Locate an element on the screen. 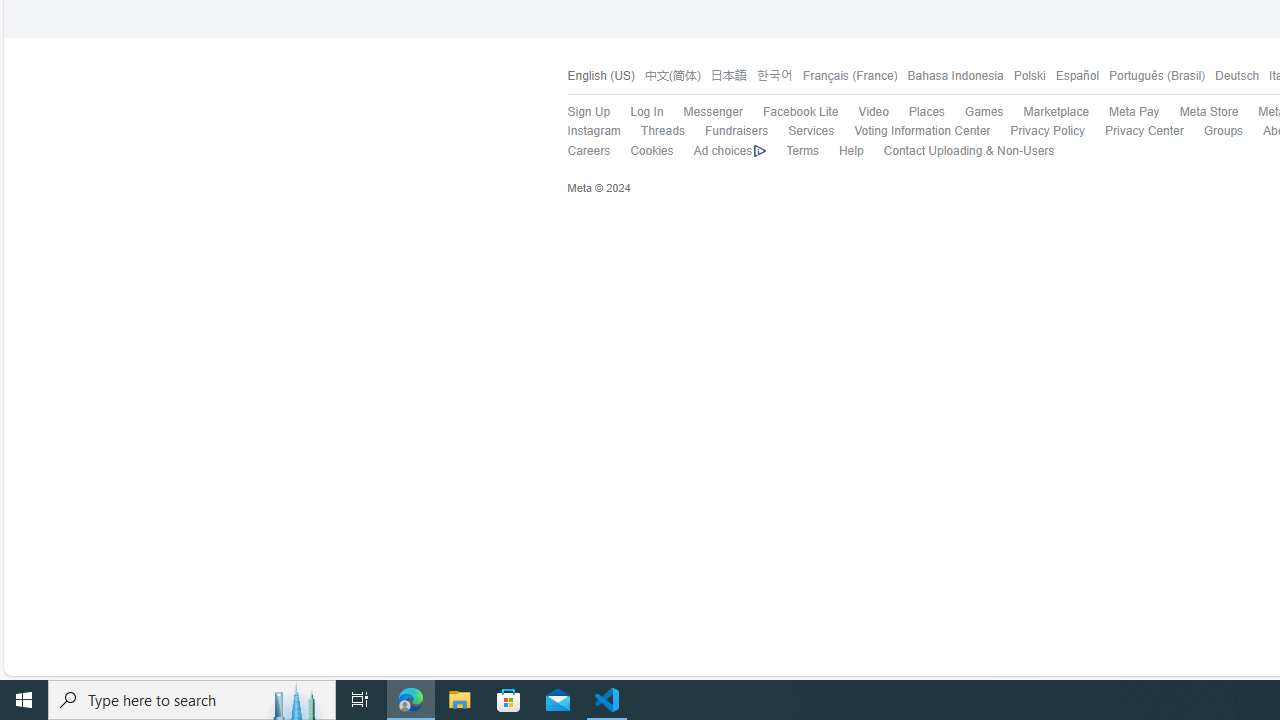 This screenshot has height=720, width=1280. Help is located at coordinates (851, 150).